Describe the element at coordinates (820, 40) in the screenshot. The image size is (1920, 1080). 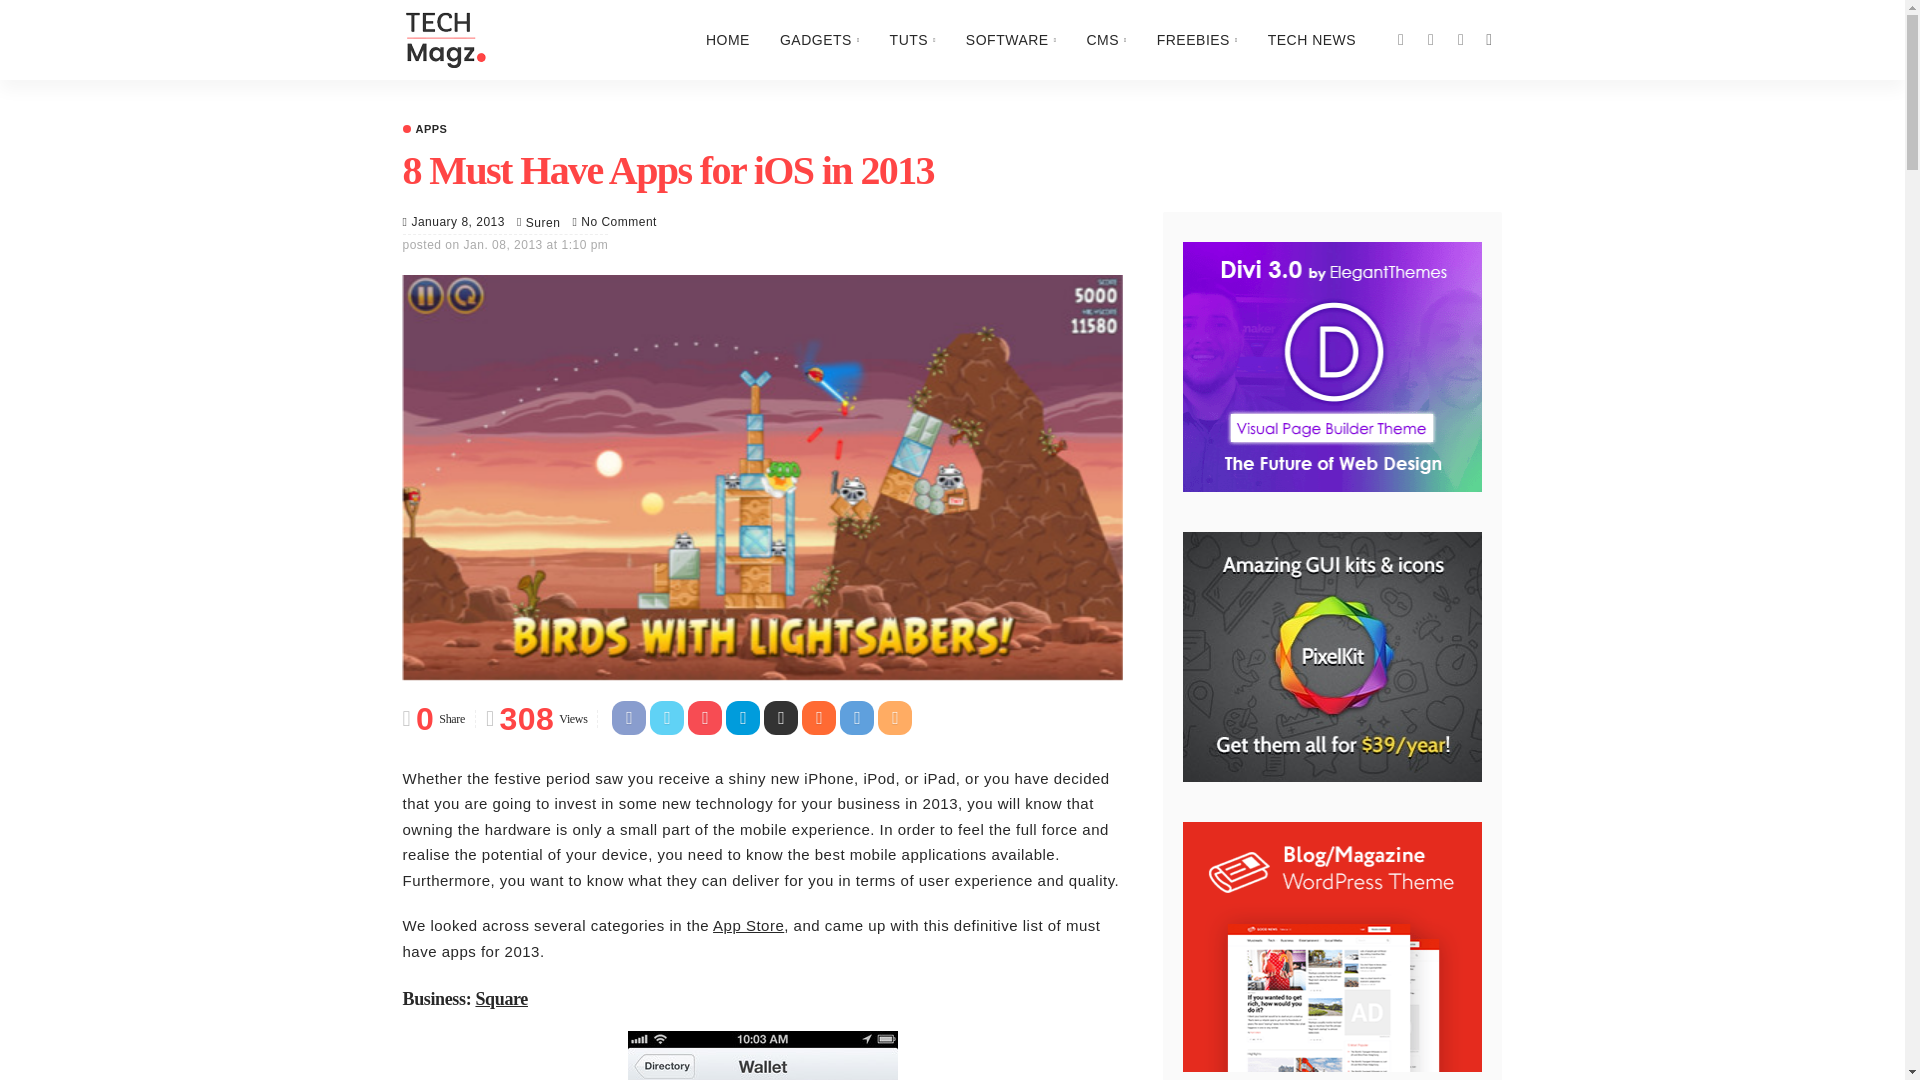
I see `GADGETS` at that location.